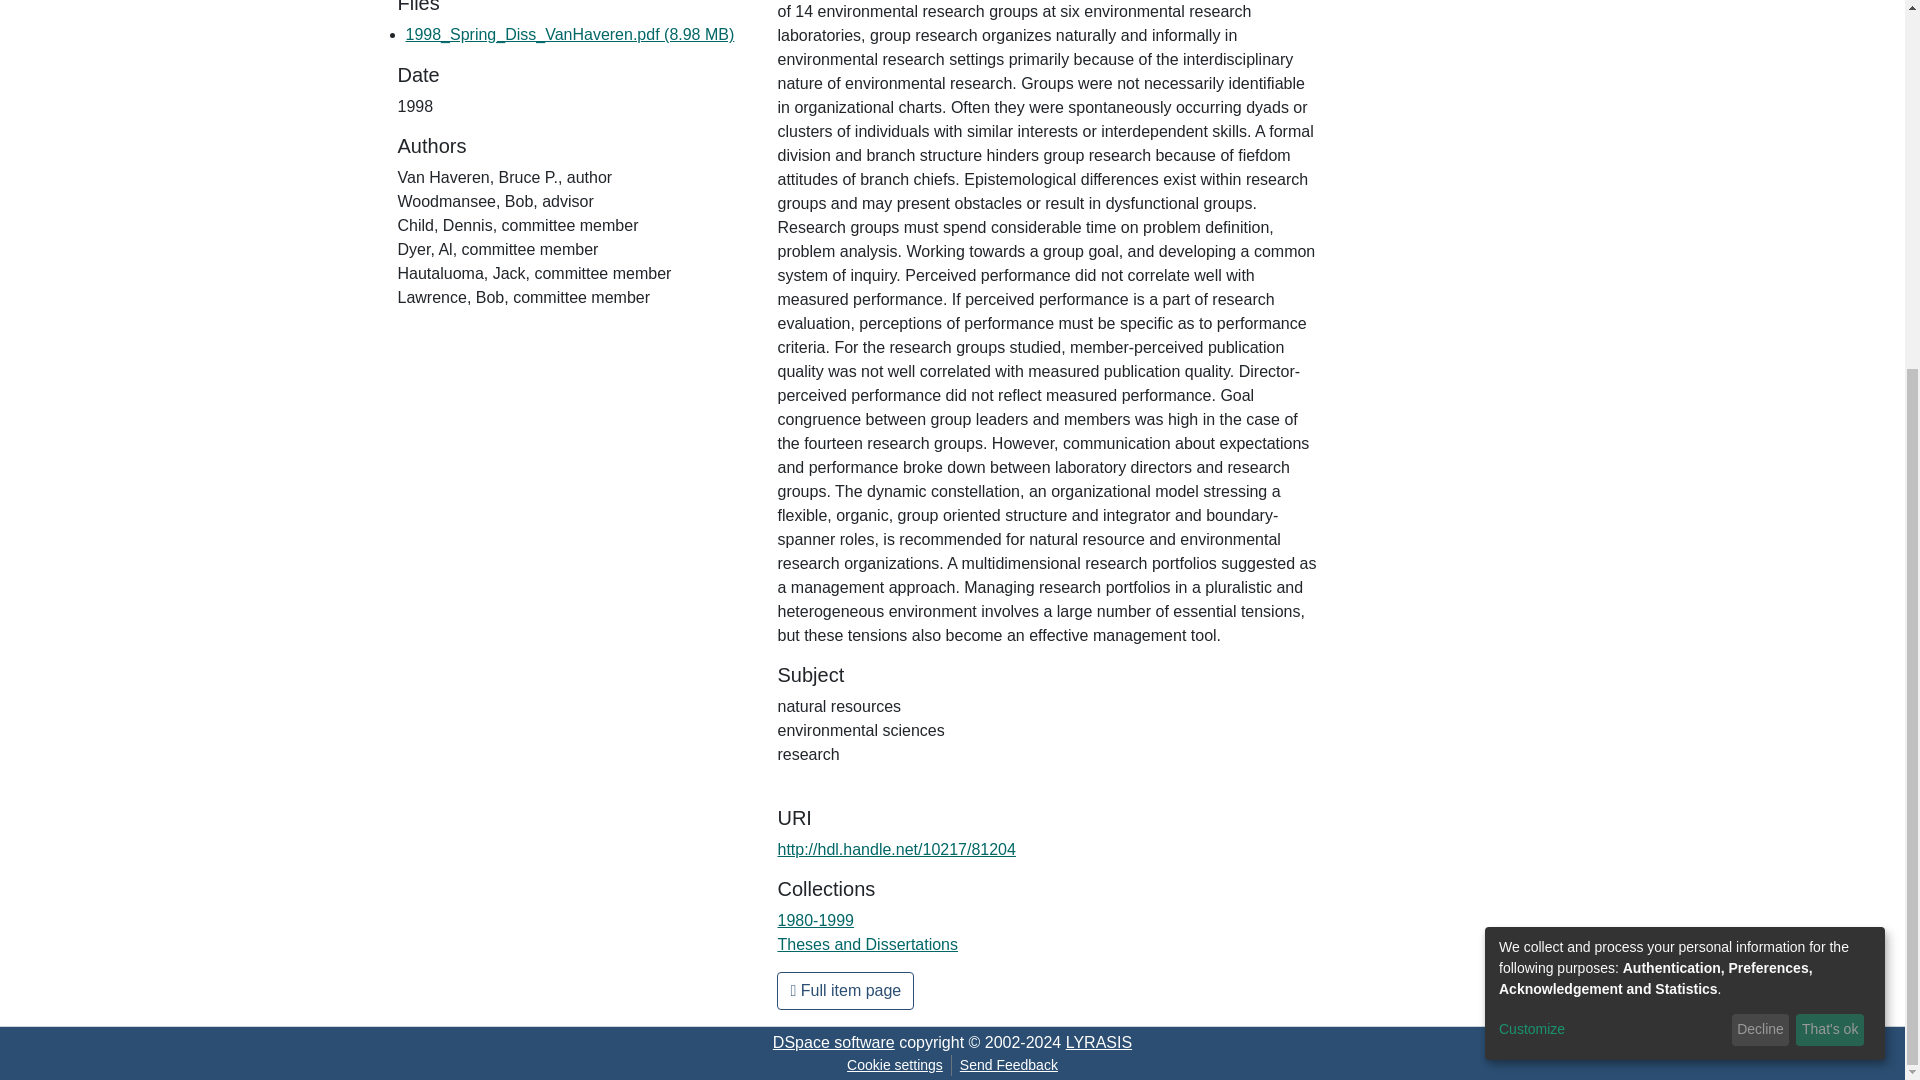 The height and width of the screenshot is (1080, 1920). Describe the element at coordinates (845, 990) in the screenshot. I see `Full item page` at that location.